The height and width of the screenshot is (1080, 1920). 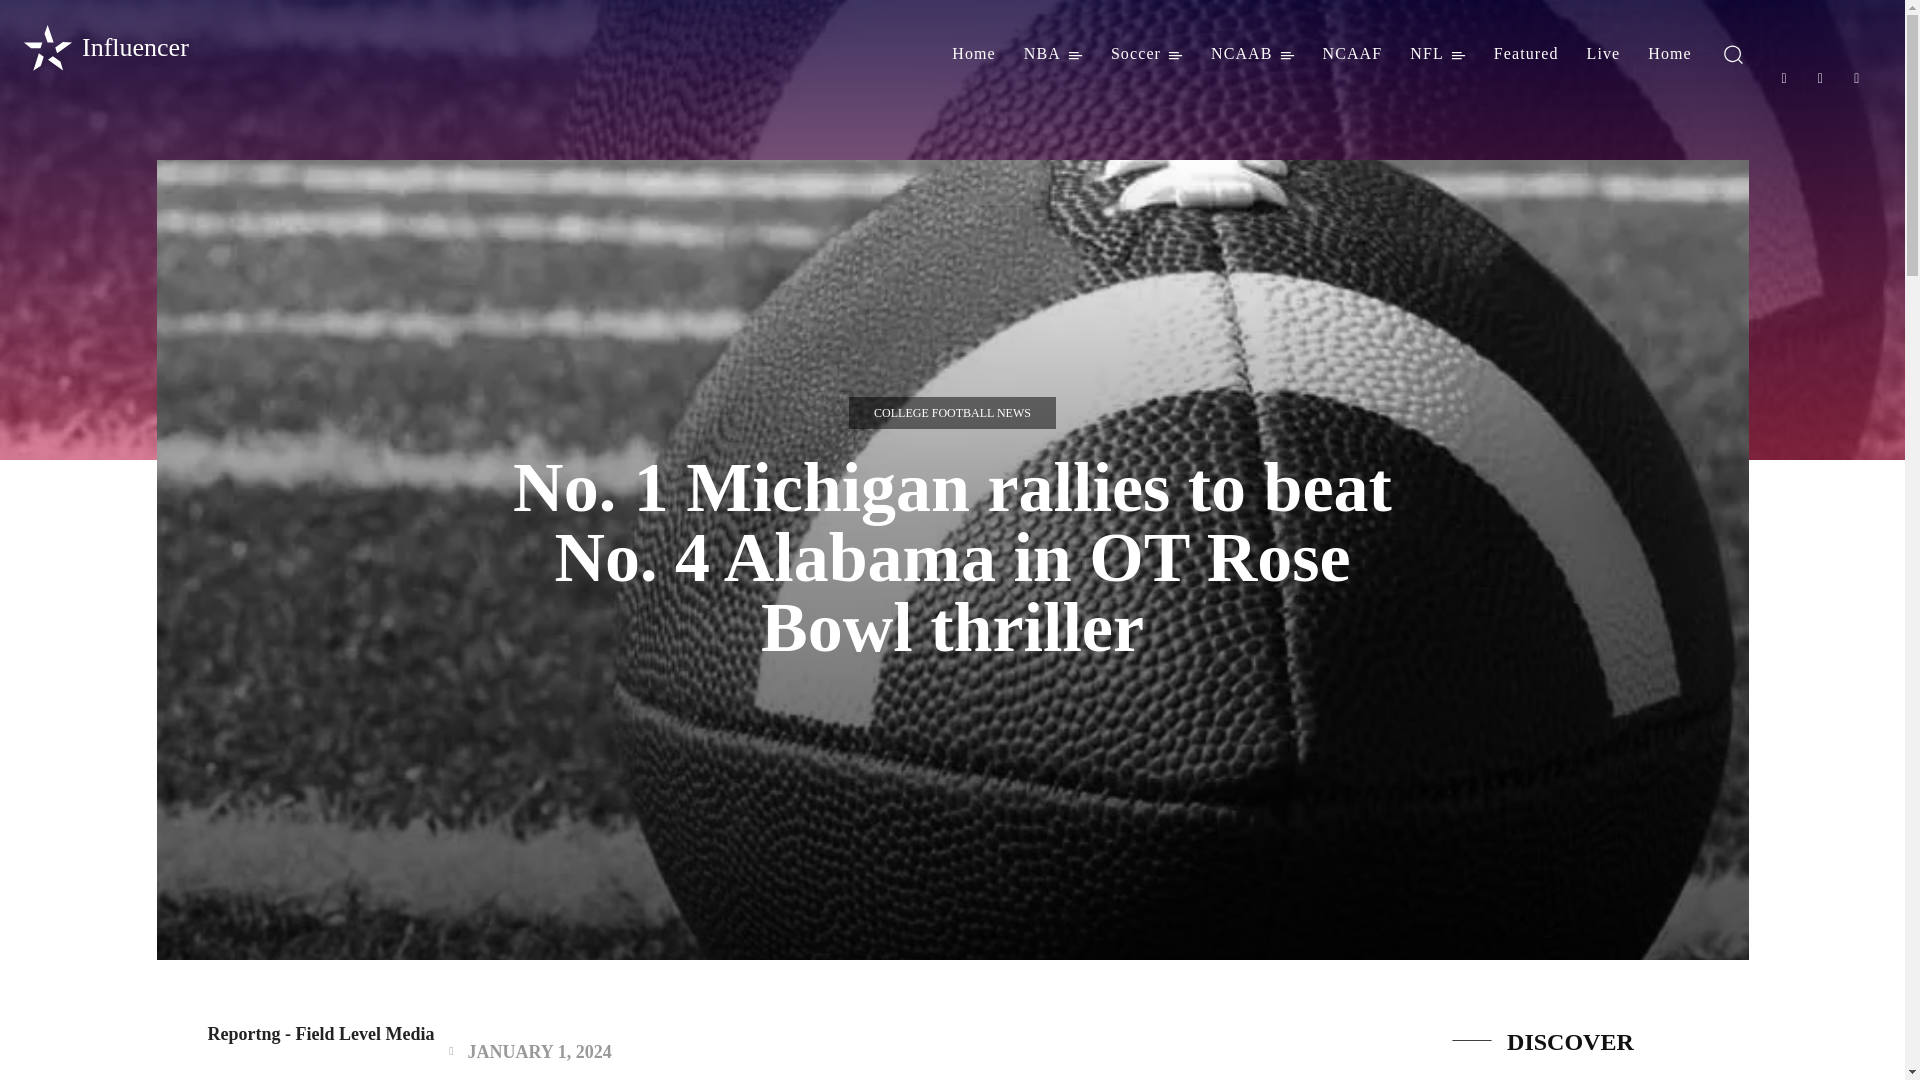 What do you see at coordinates (1857, 78) in the screenshot?
I see `Twitter` at bounding box center [1857, 78].